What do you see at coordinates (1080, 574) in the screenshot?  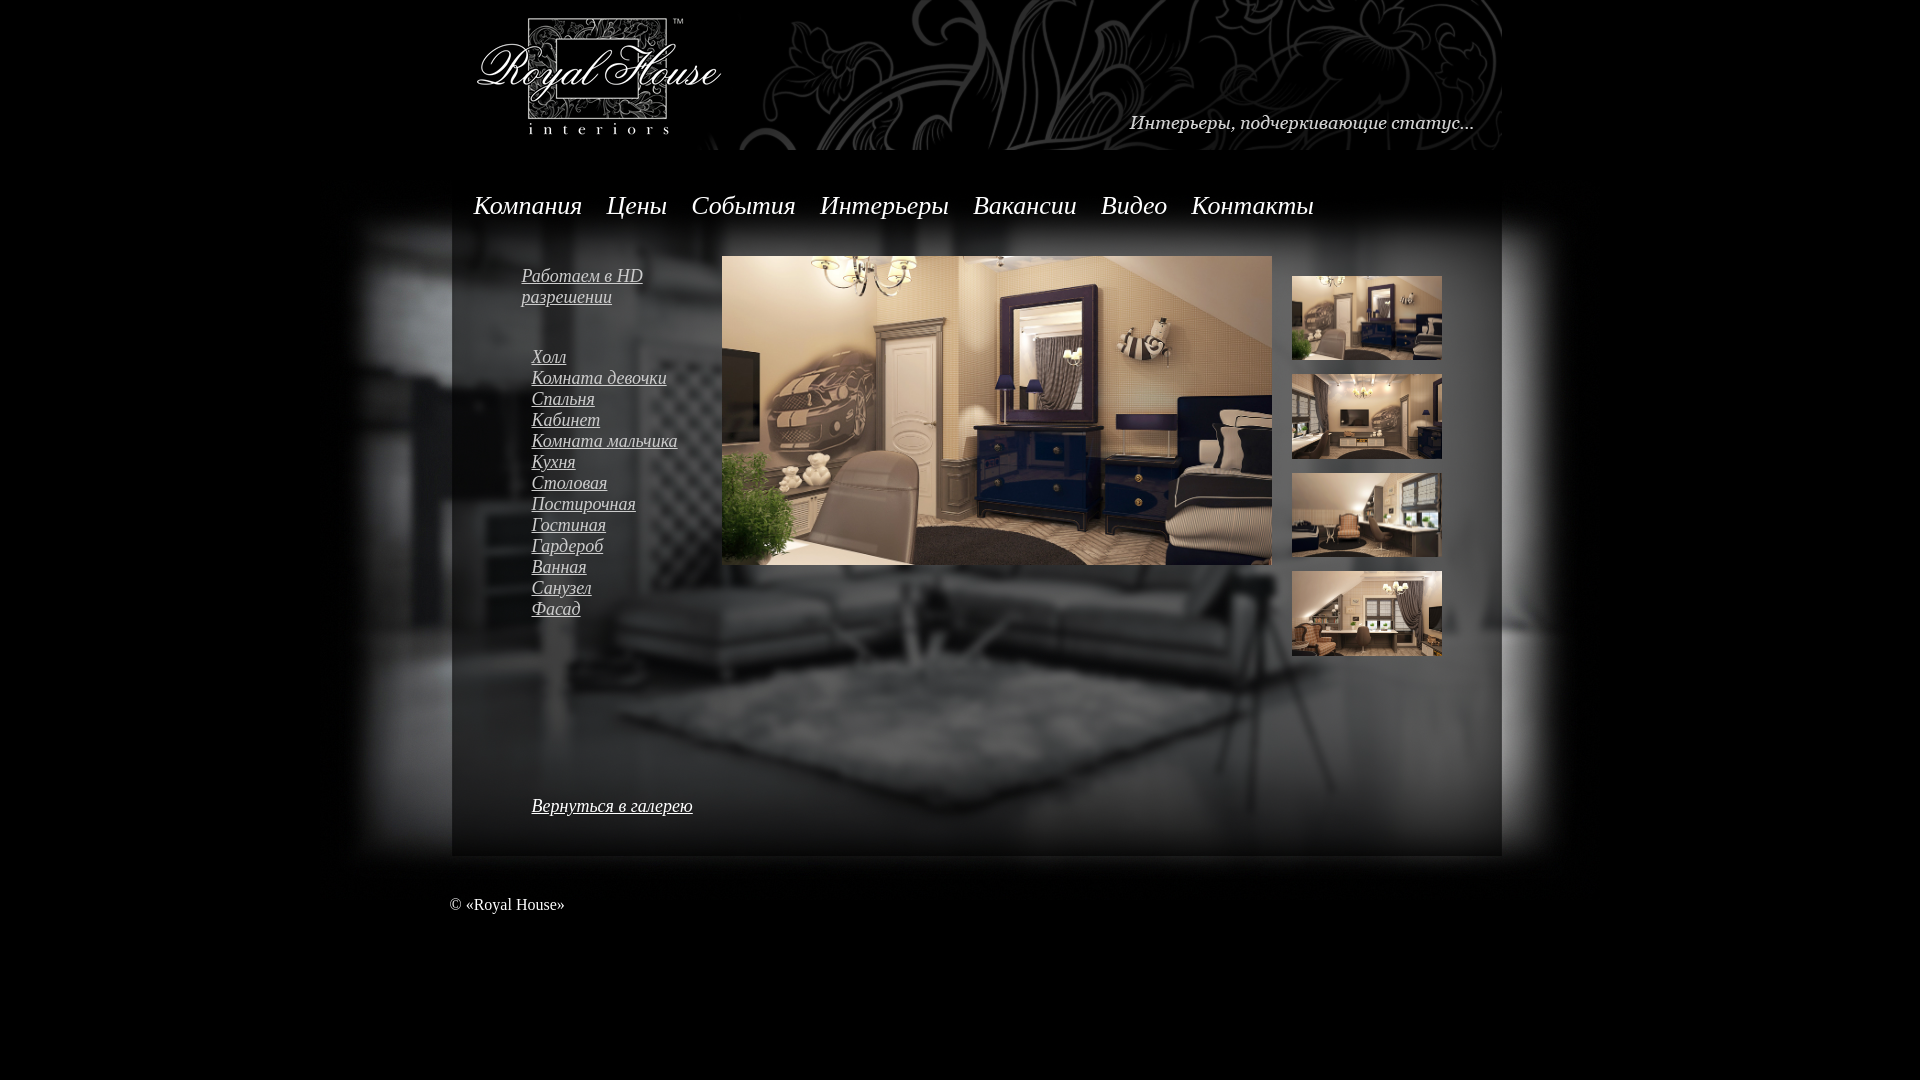 I see `.` at bounding box center [1080, 574].